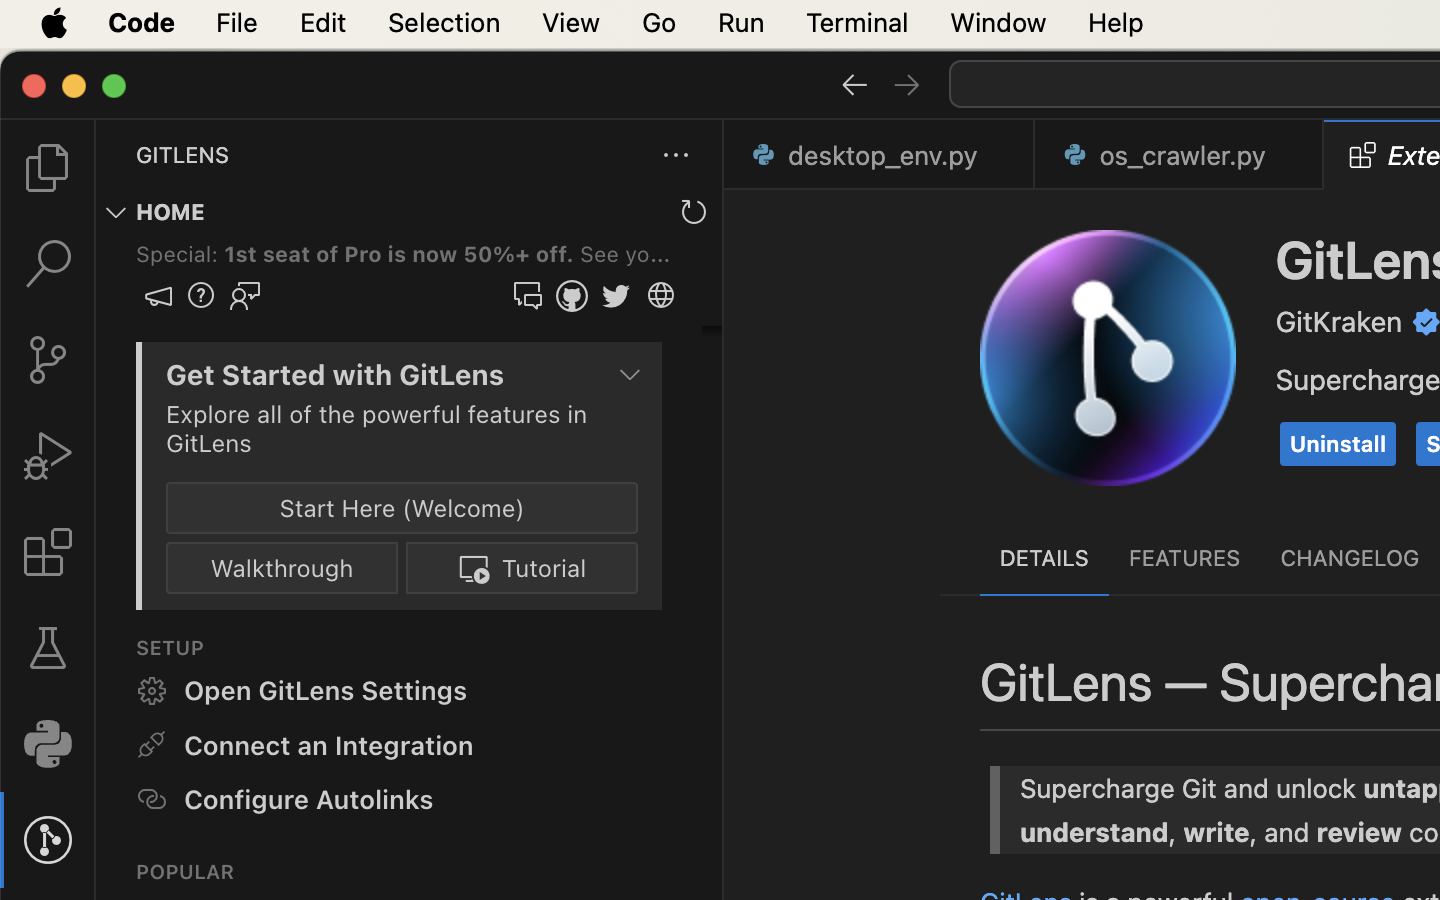  Describe the element at coordinates (1275, 374) in the screenshot. I see `untapped knowledge` at that location.